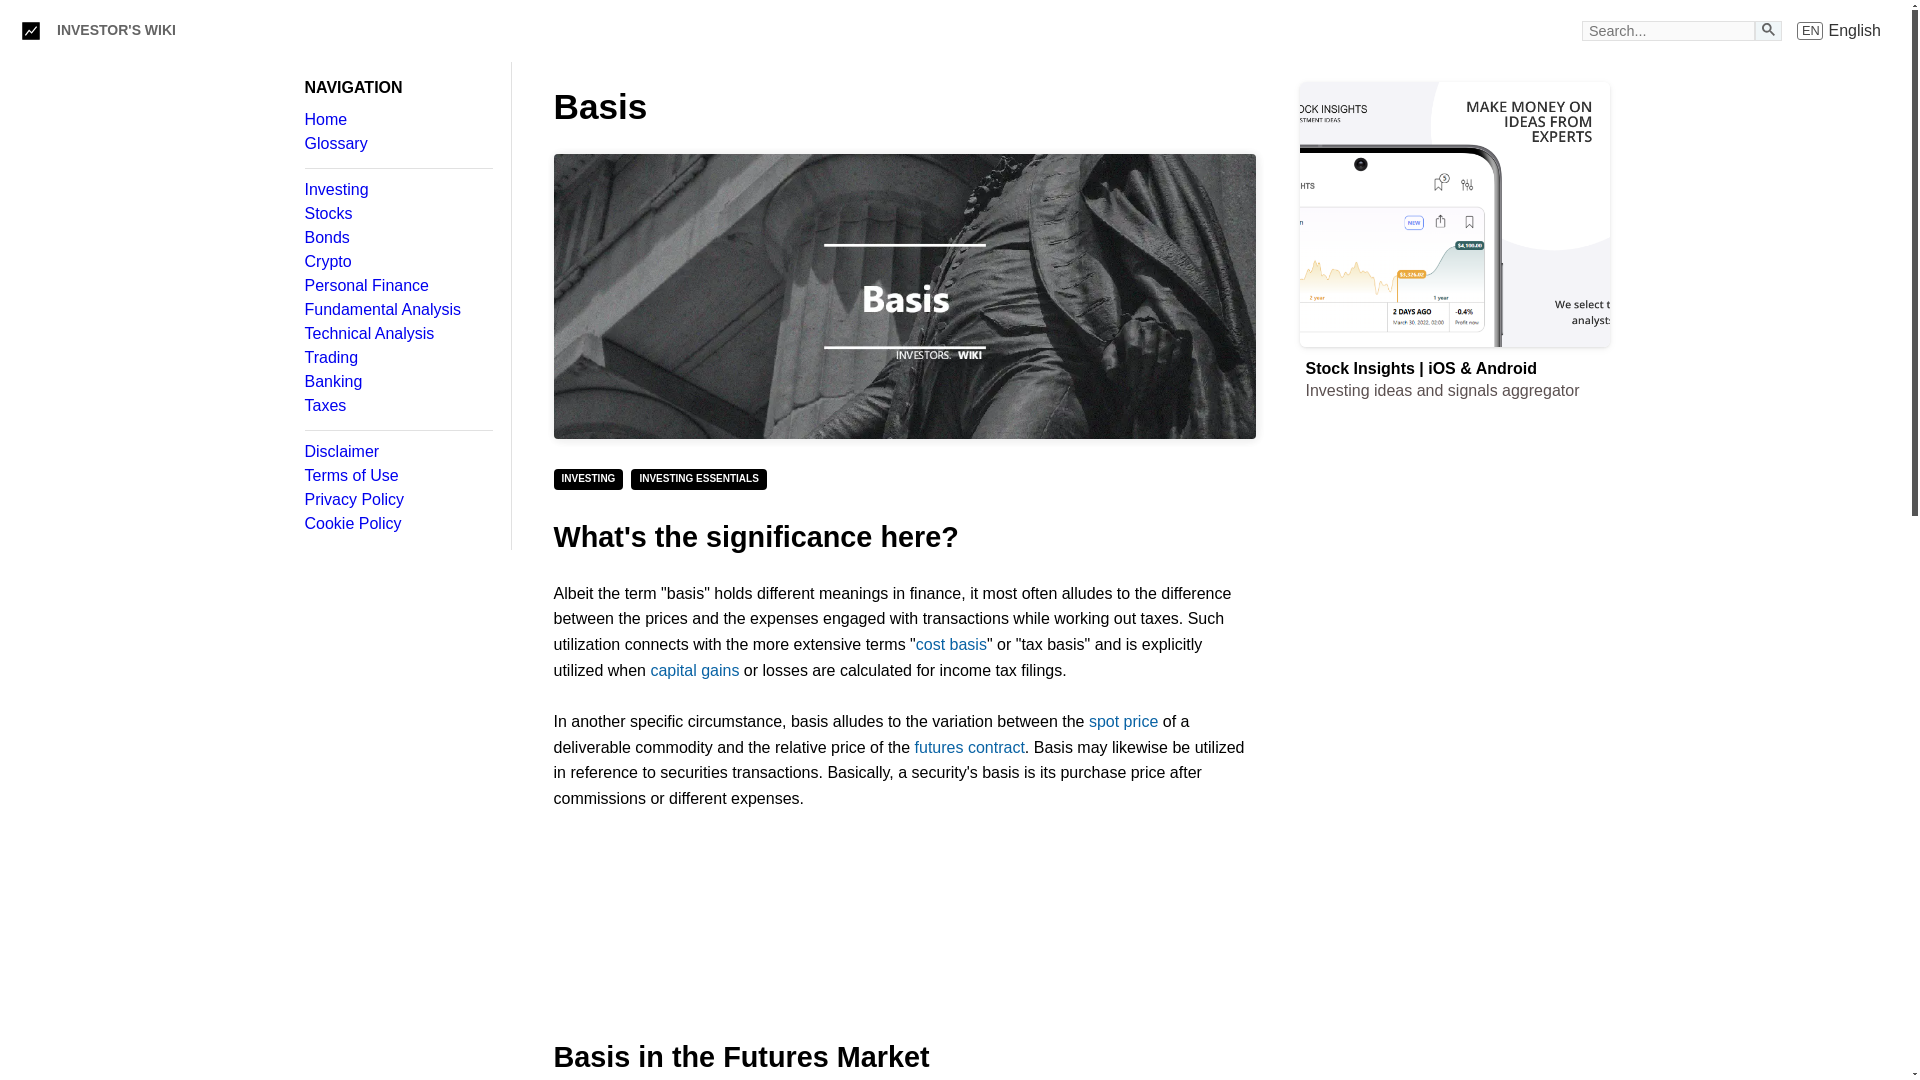 This screenshot has width=1920, height=1080. What do you see at coordinates (397, 262) in the screenshot?
I see `Disclaimer` at bounding box center [397, 262].